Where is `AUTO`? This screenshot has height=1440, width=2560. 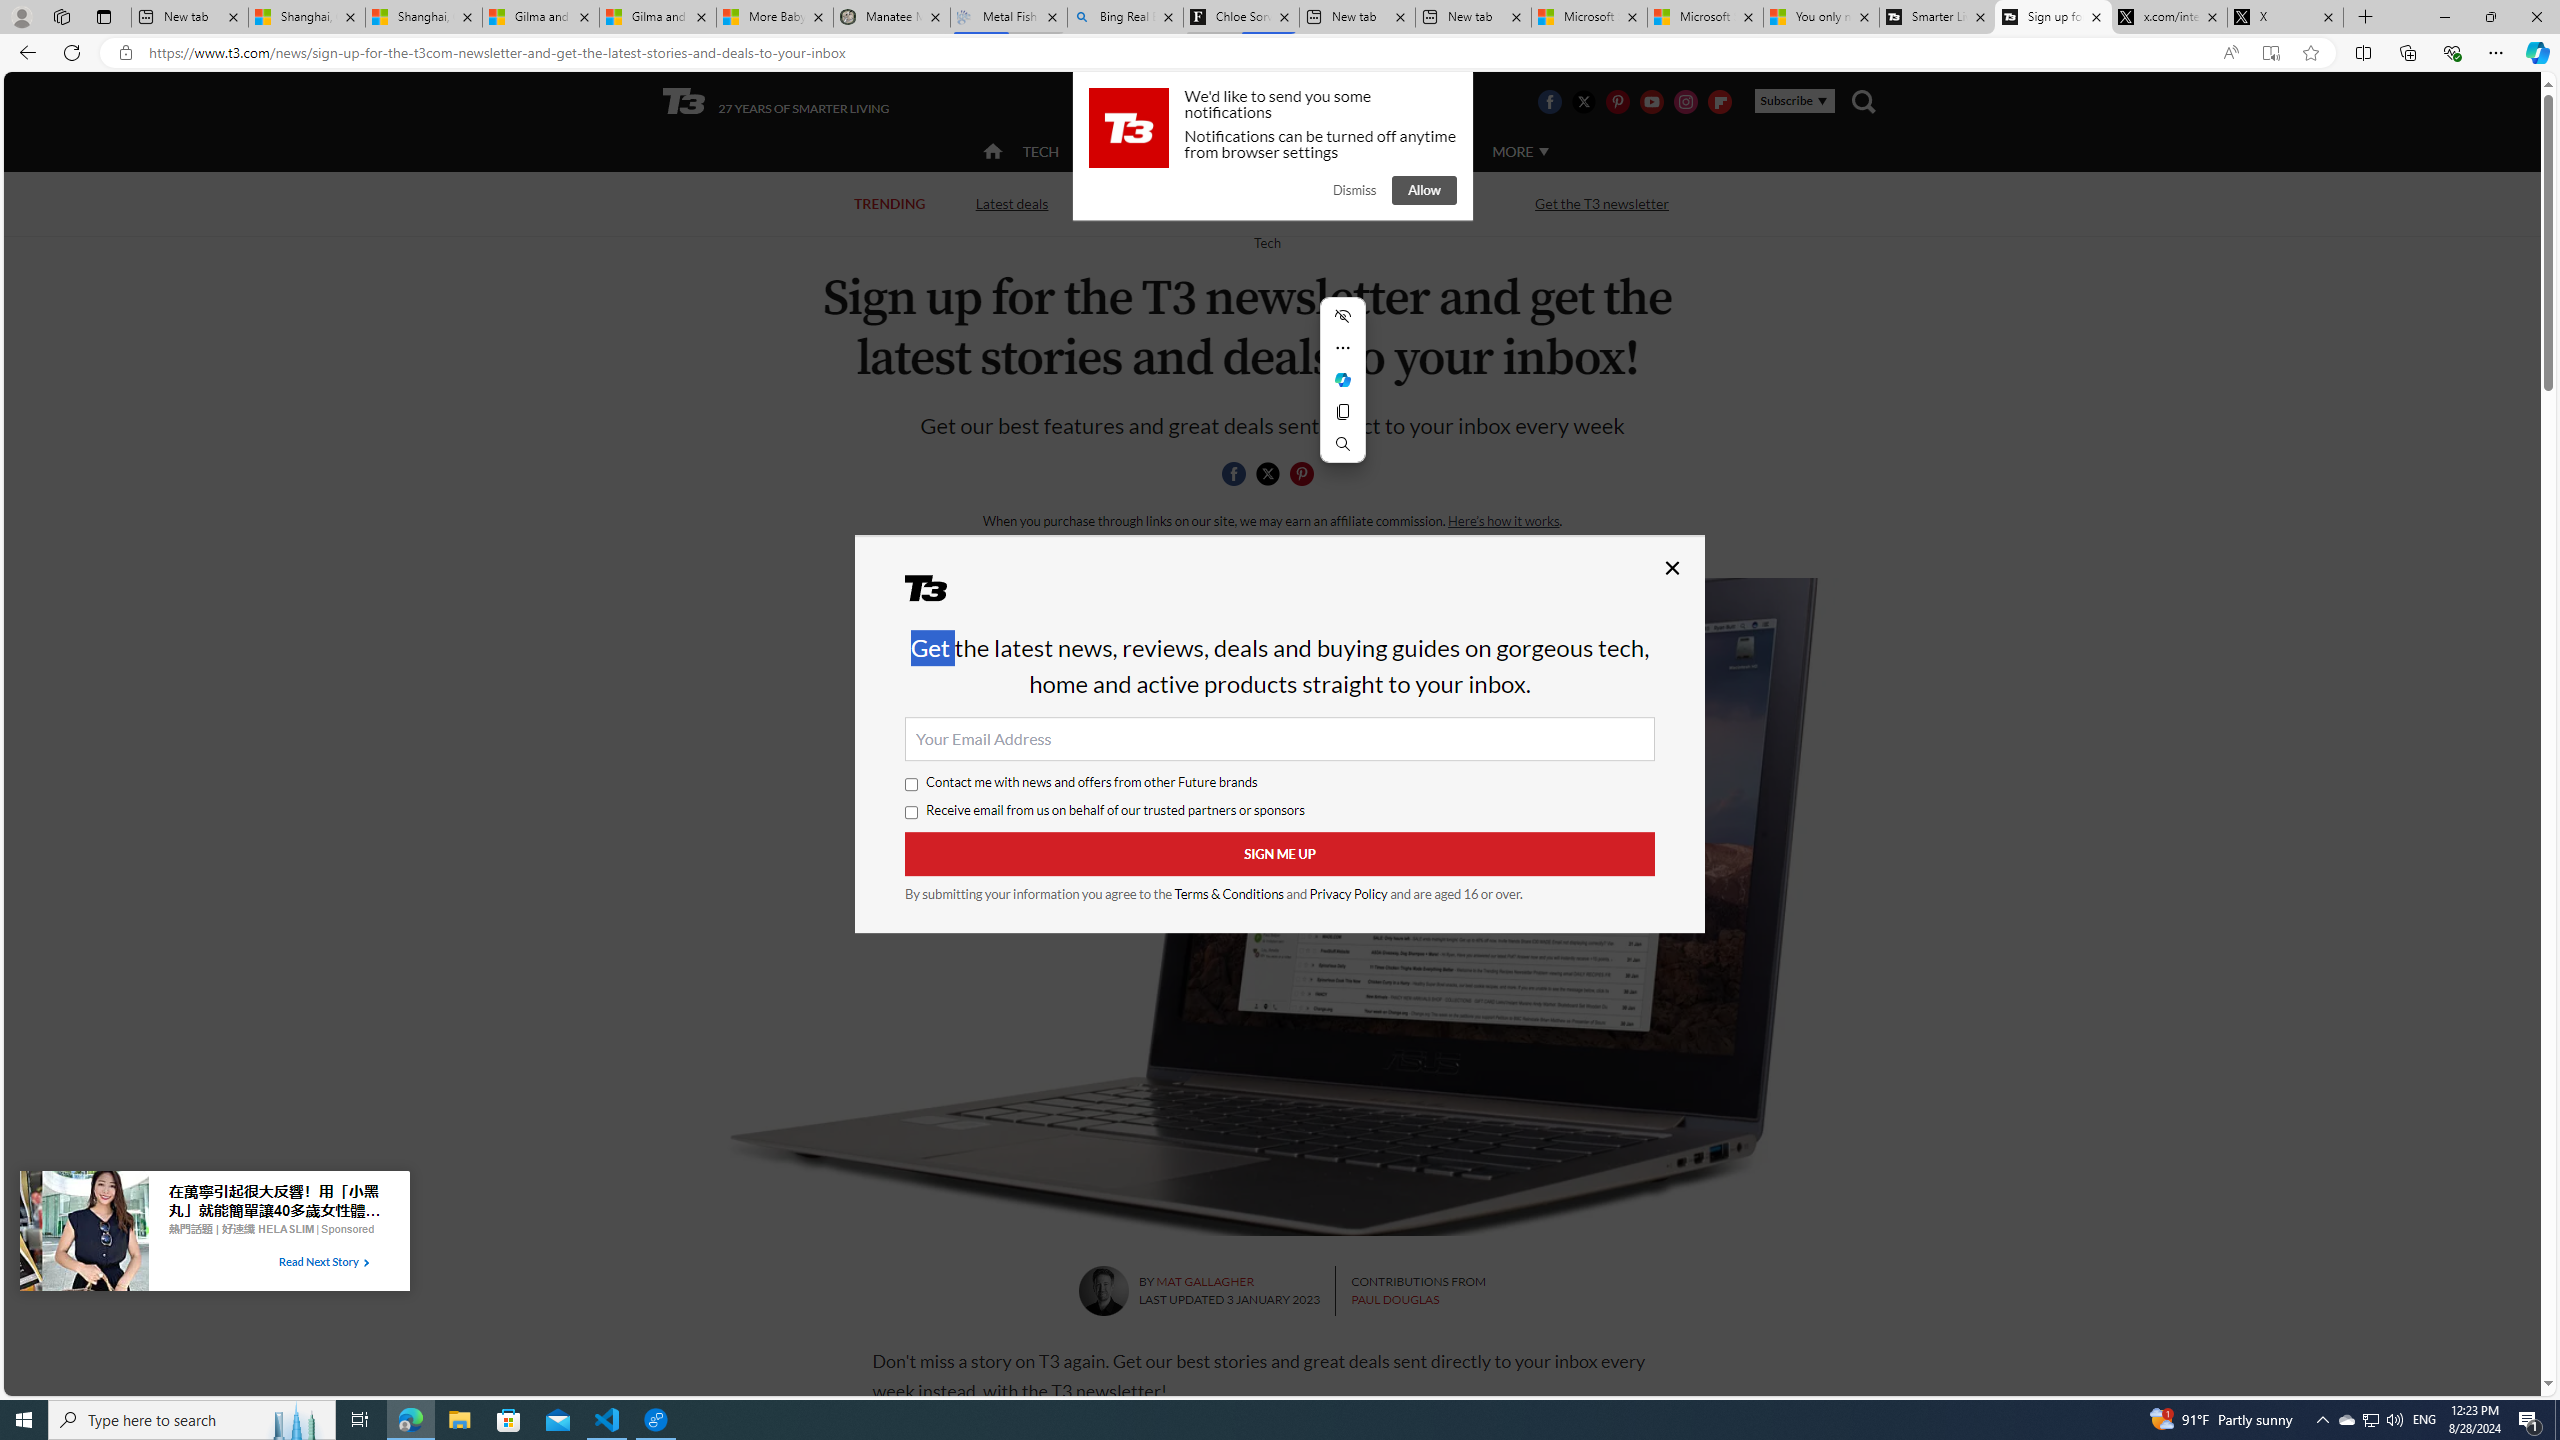
AUTO is located at coordinates (1434, 152).